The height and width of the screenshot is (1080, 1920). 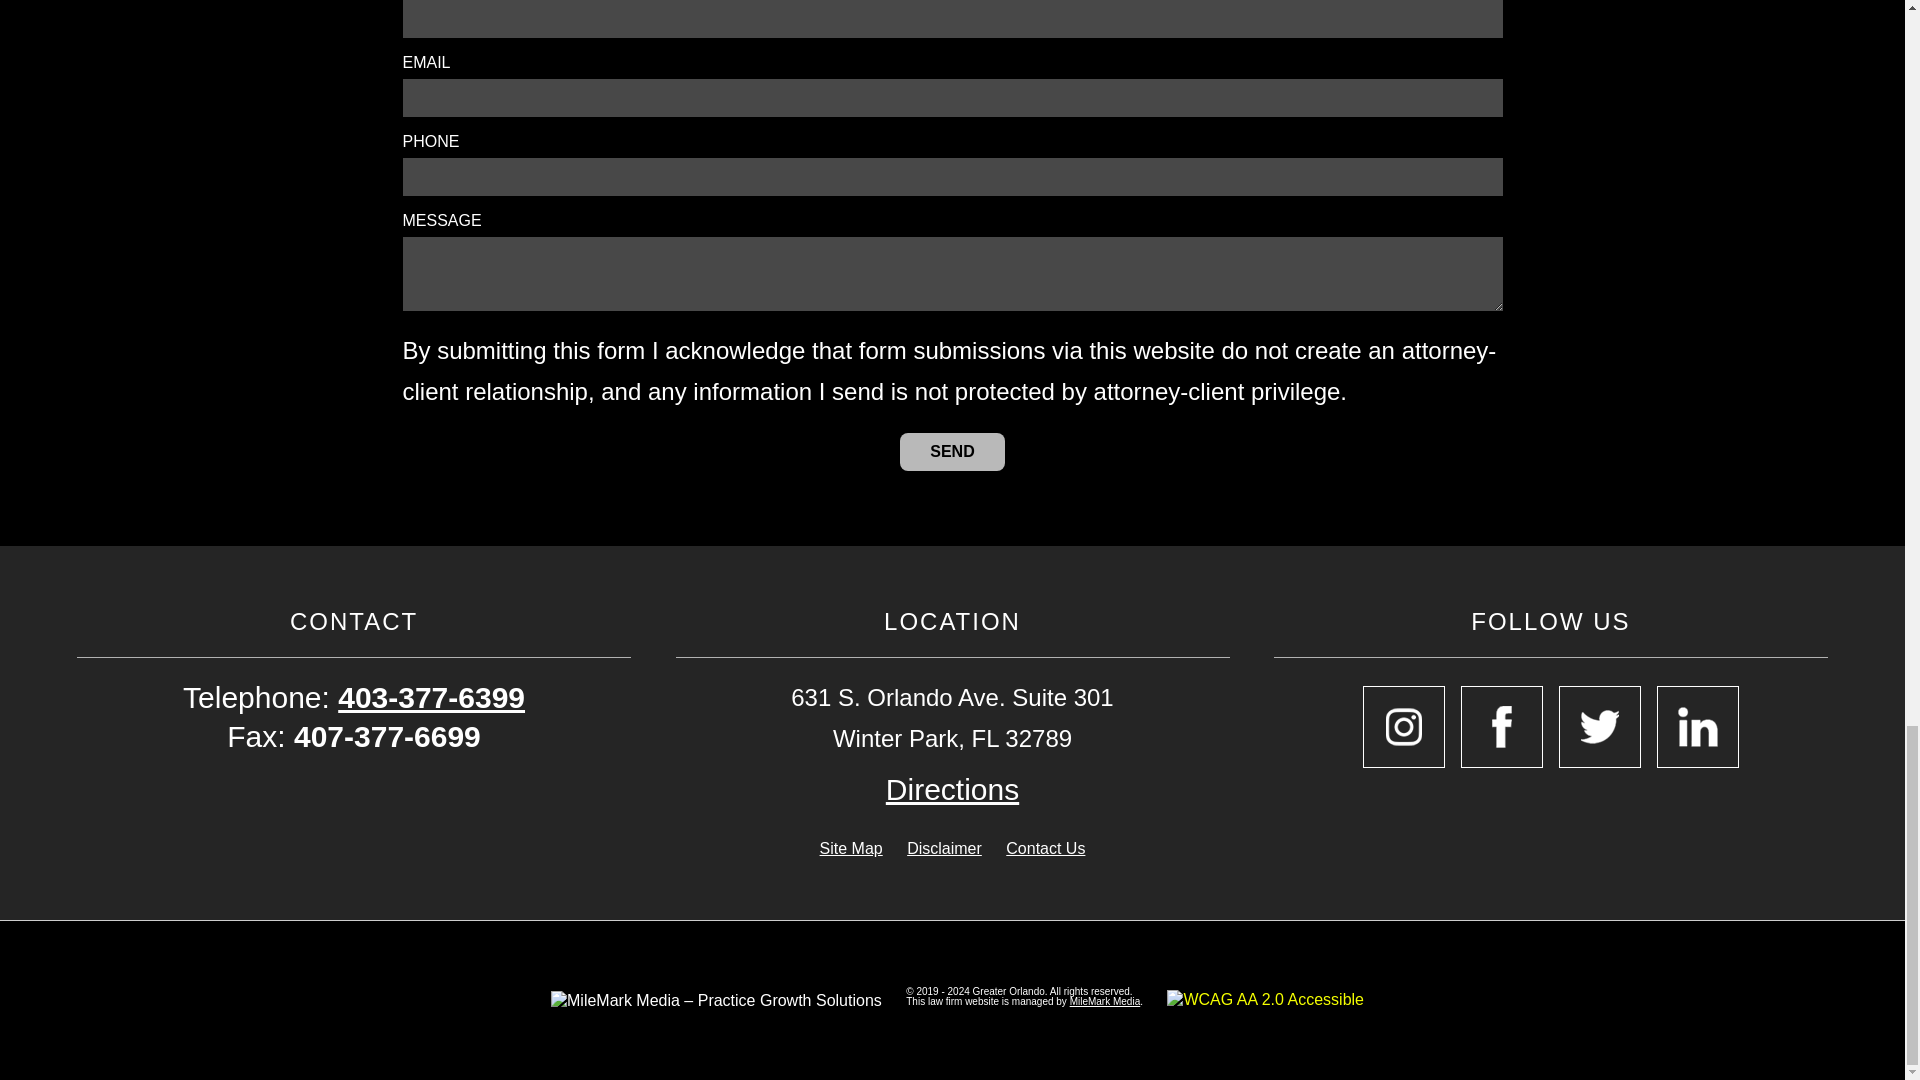 What do you see at coordinates (1404, 726) in the screenshot?
I see `Open Instagram in a New Window` at bounding box center [1404, 726].